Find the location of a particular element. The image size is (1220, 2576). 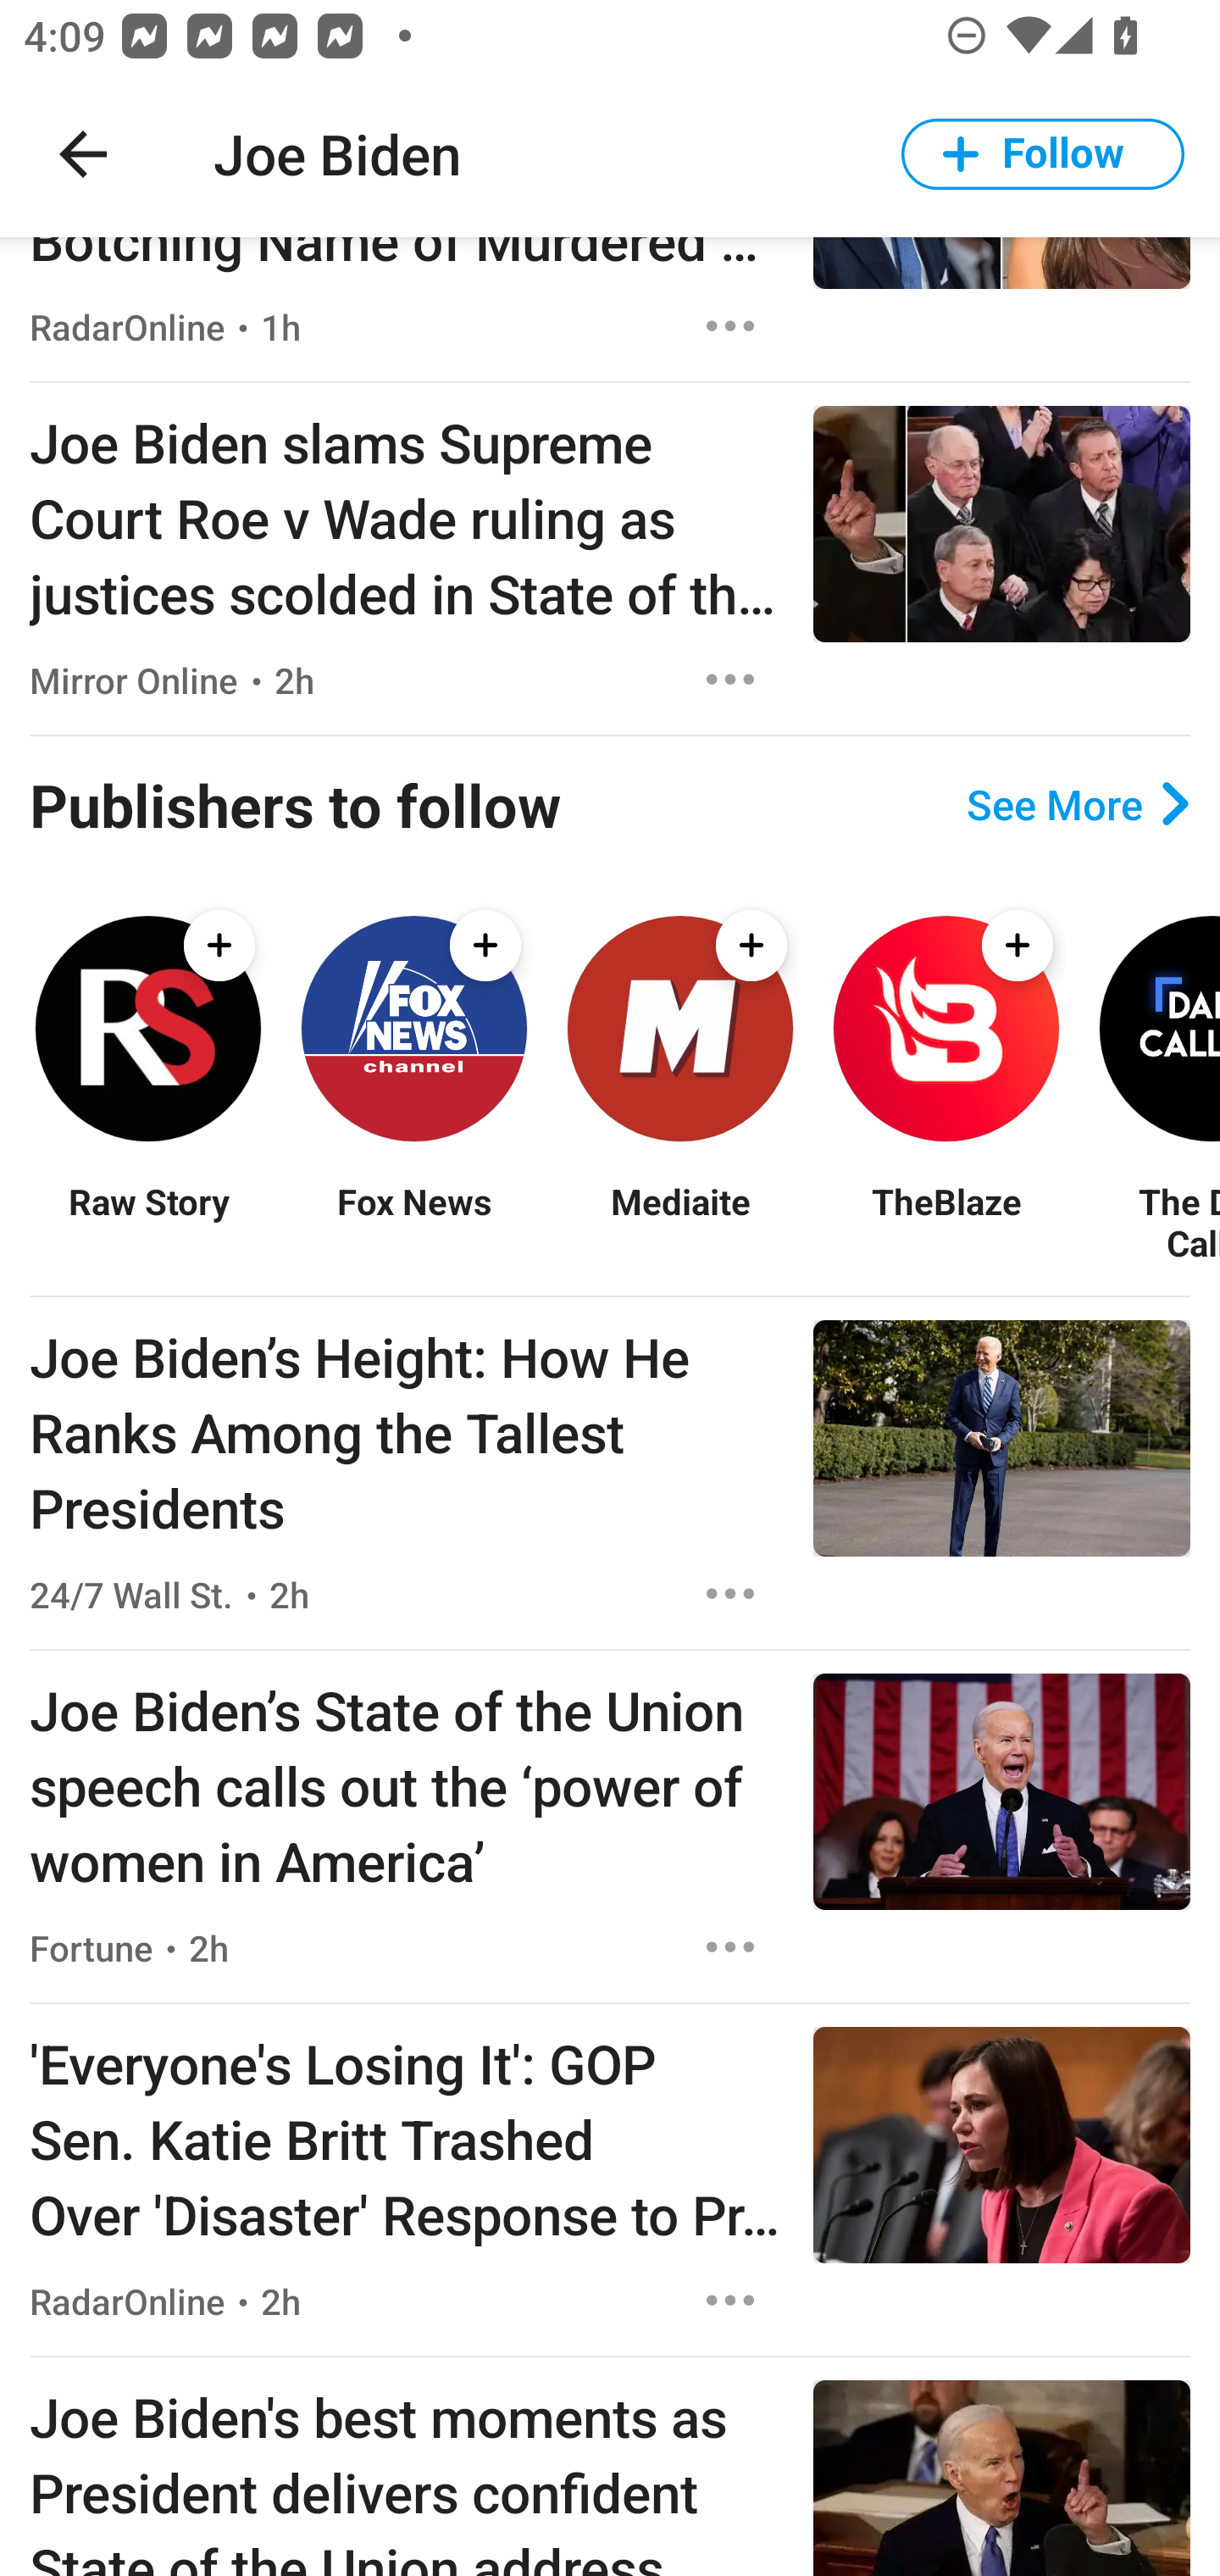

Options is located at coordinates (730, 1947).